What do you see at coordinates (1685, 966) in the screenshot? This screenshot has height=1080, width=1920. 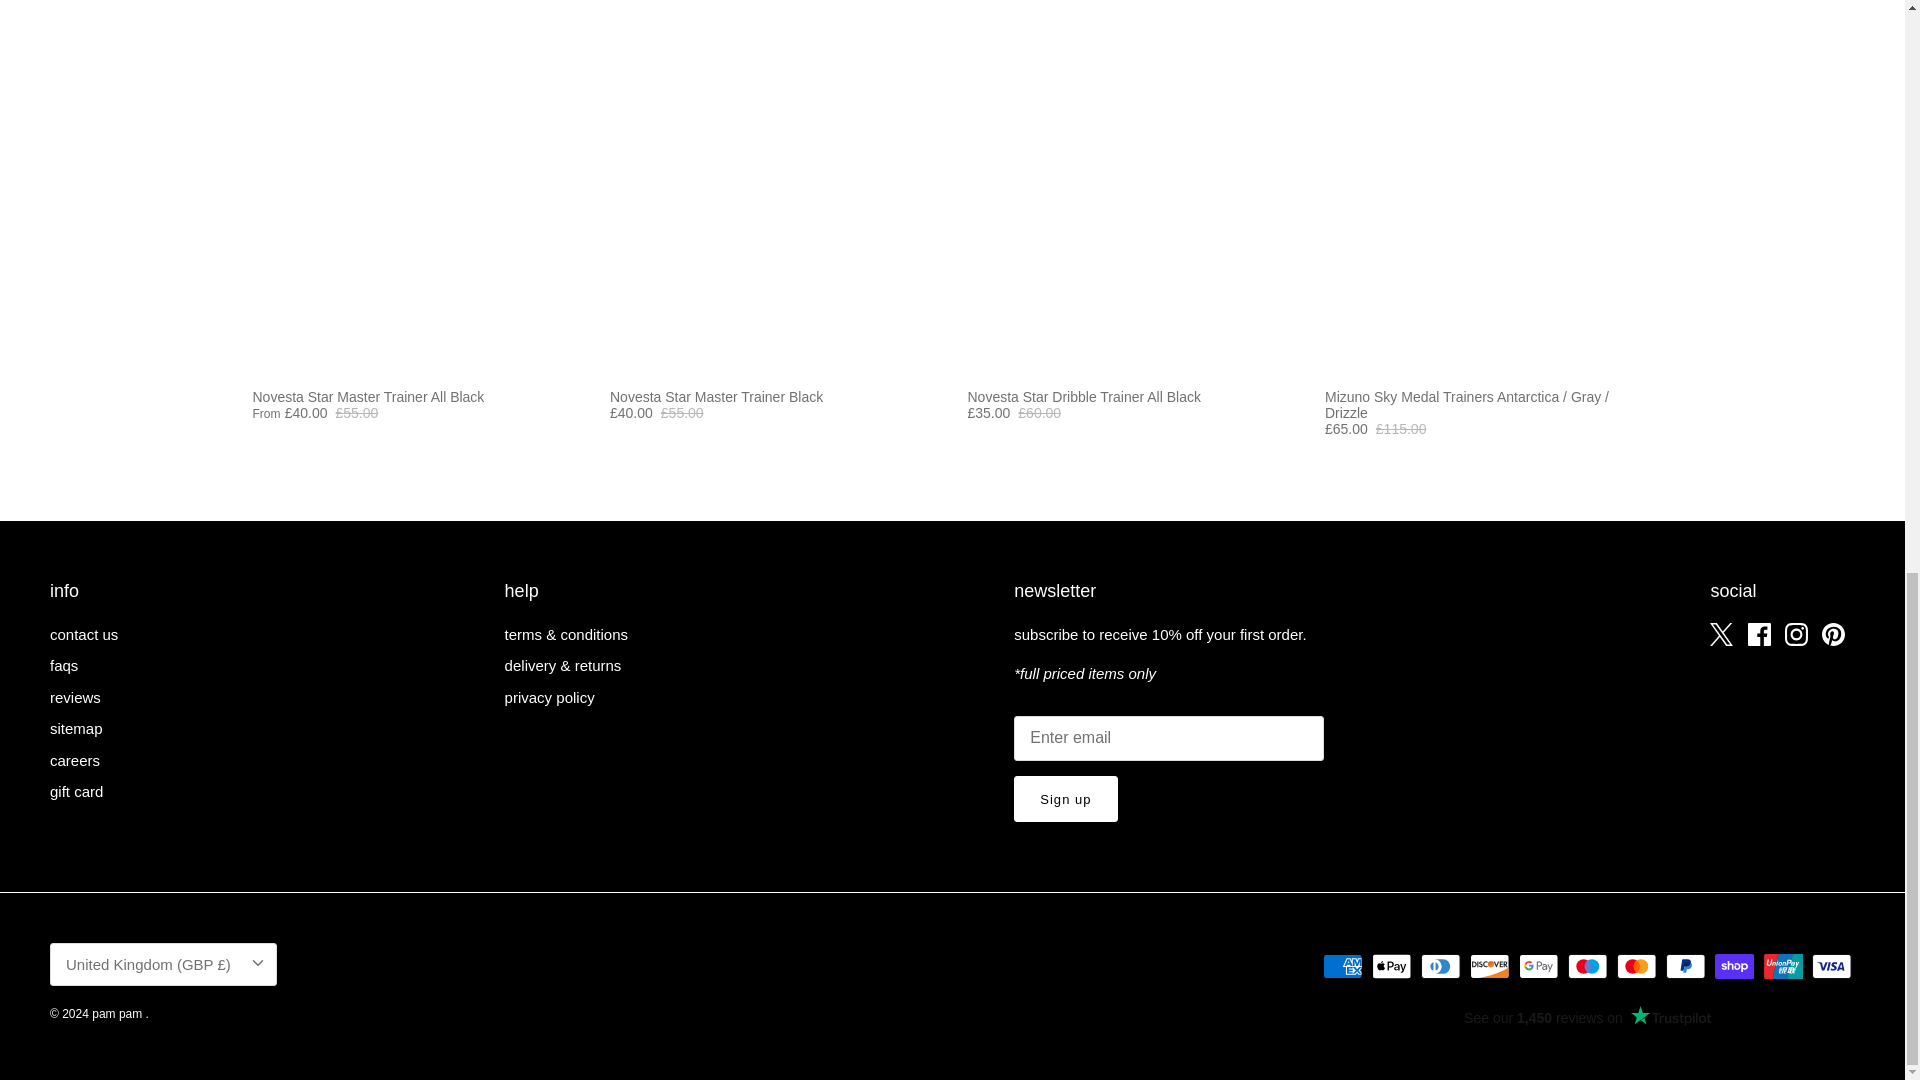 I see `PayPal` at bounding box center [1685, 966].